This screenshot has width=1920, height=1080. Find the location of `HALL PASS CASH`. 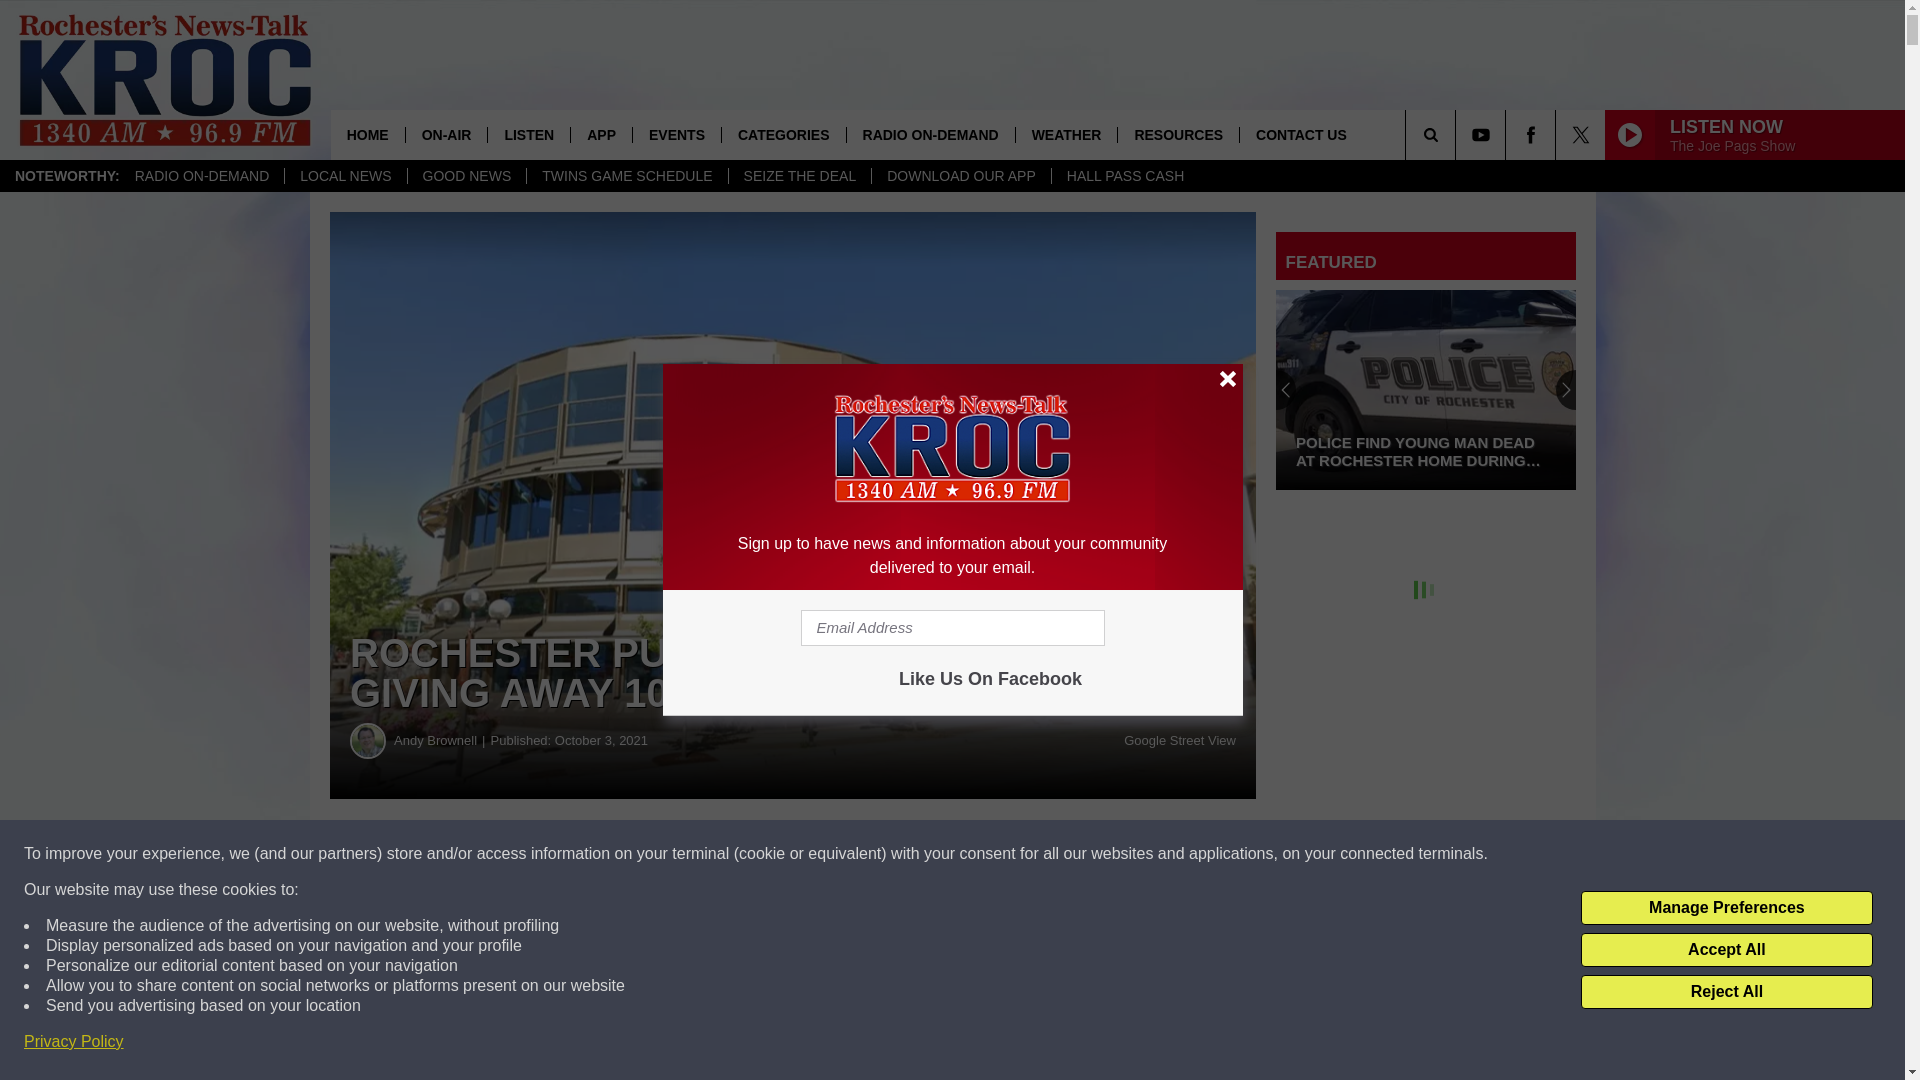

HALL PASS CASH is located at coordinates (1125, 176).